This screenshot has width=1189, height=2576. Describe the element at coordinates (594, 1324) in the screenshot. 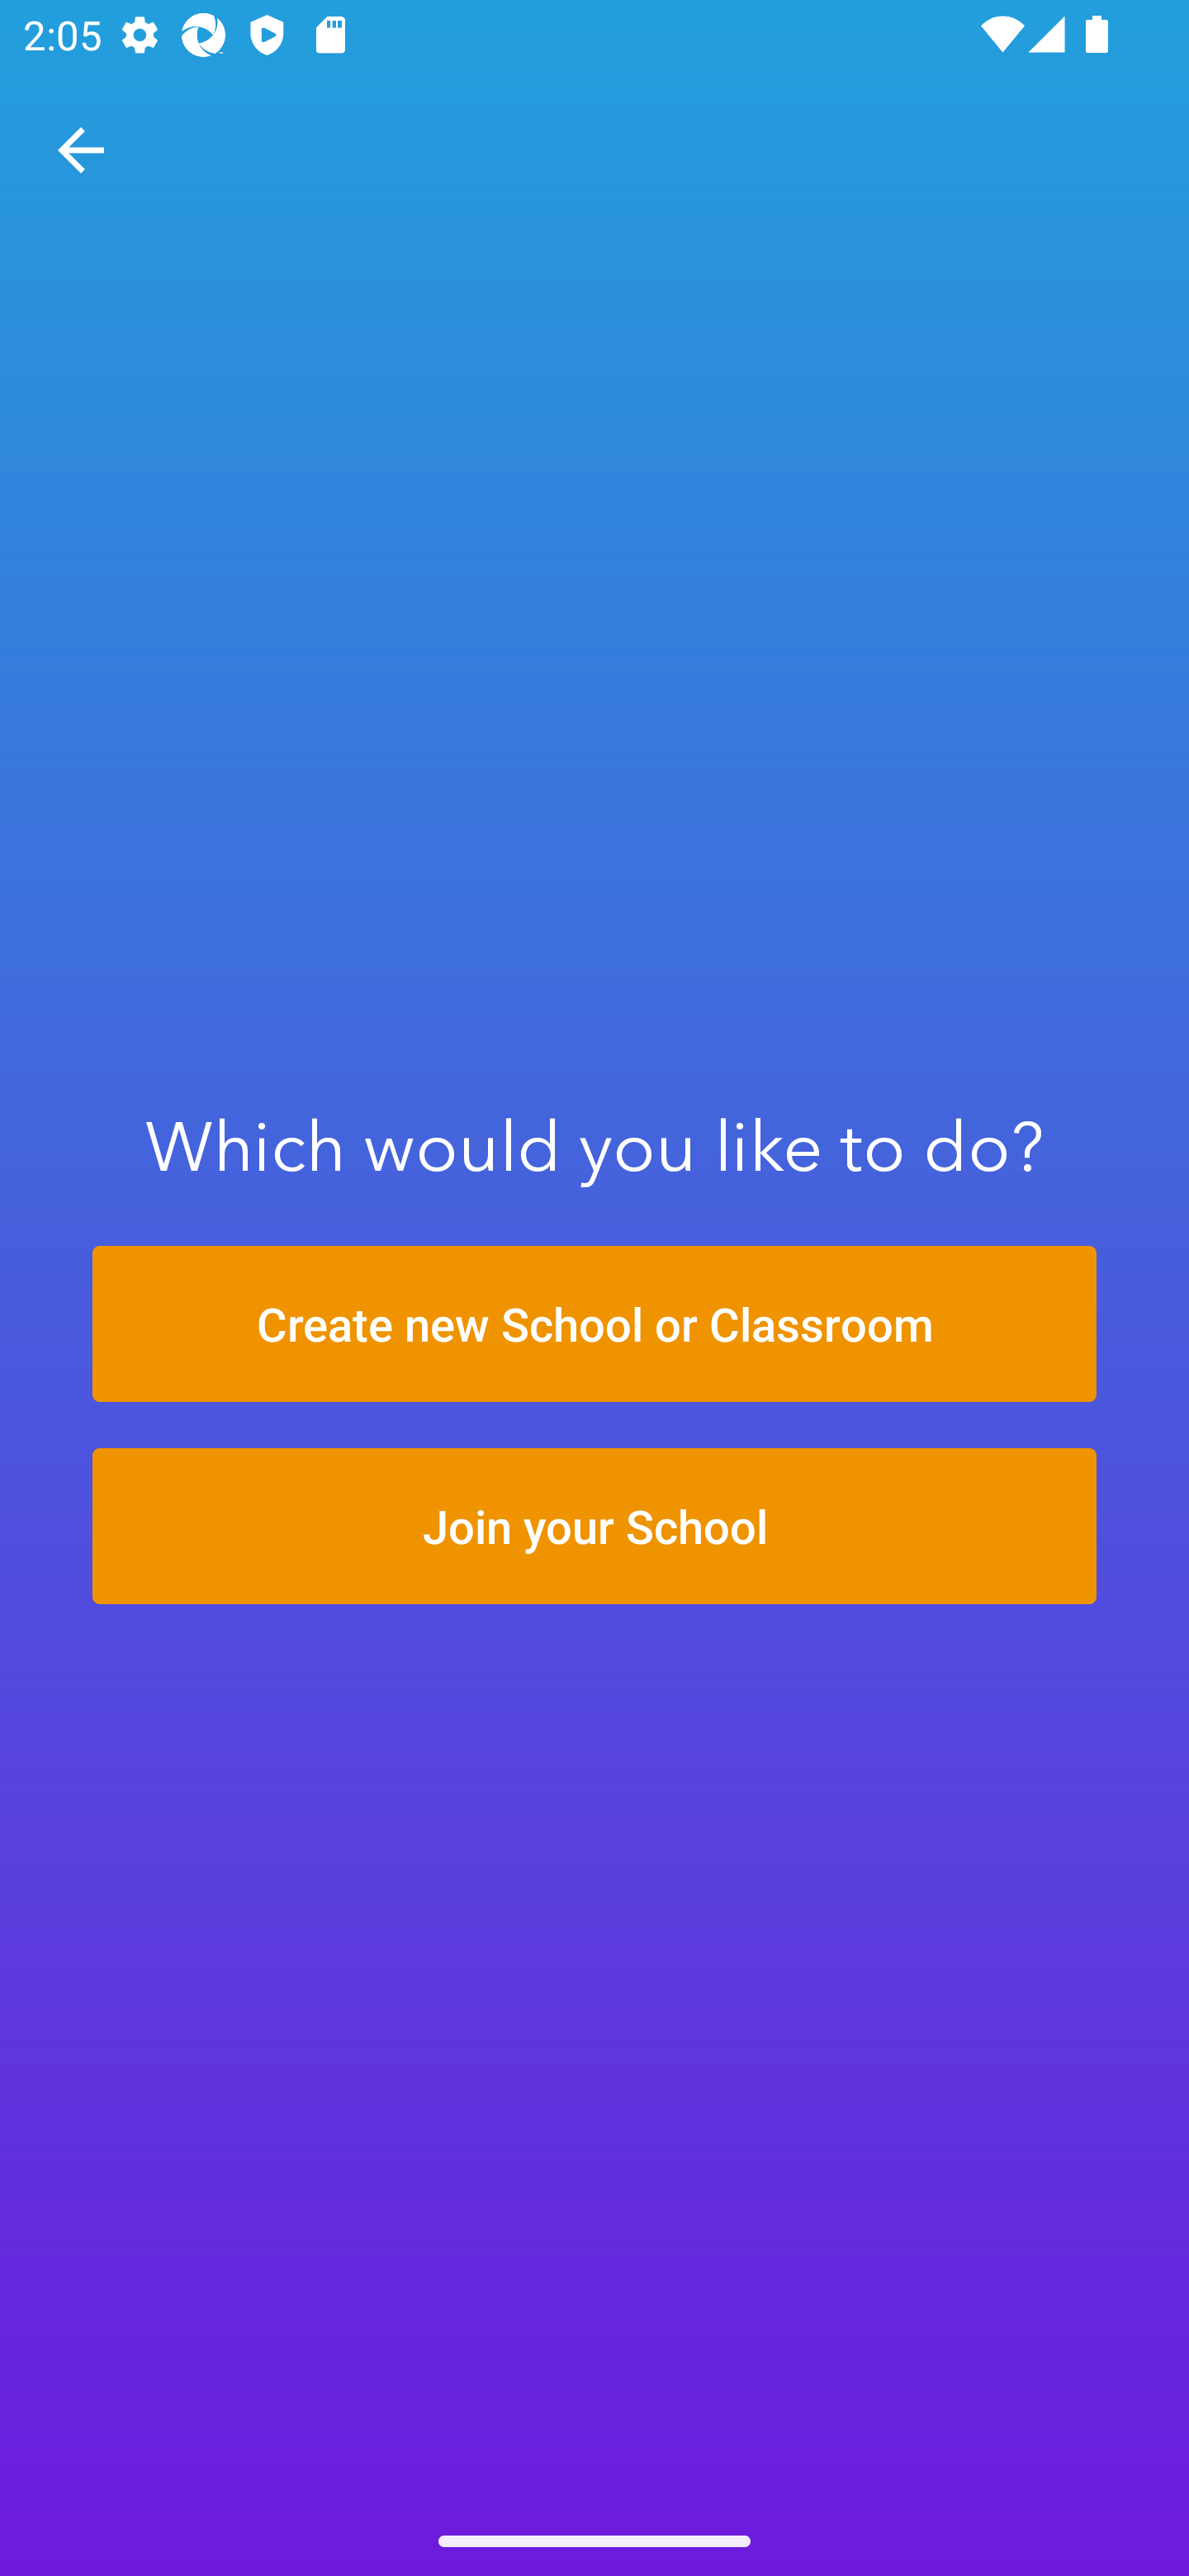

I see `Create new School or Classroom` at that location.